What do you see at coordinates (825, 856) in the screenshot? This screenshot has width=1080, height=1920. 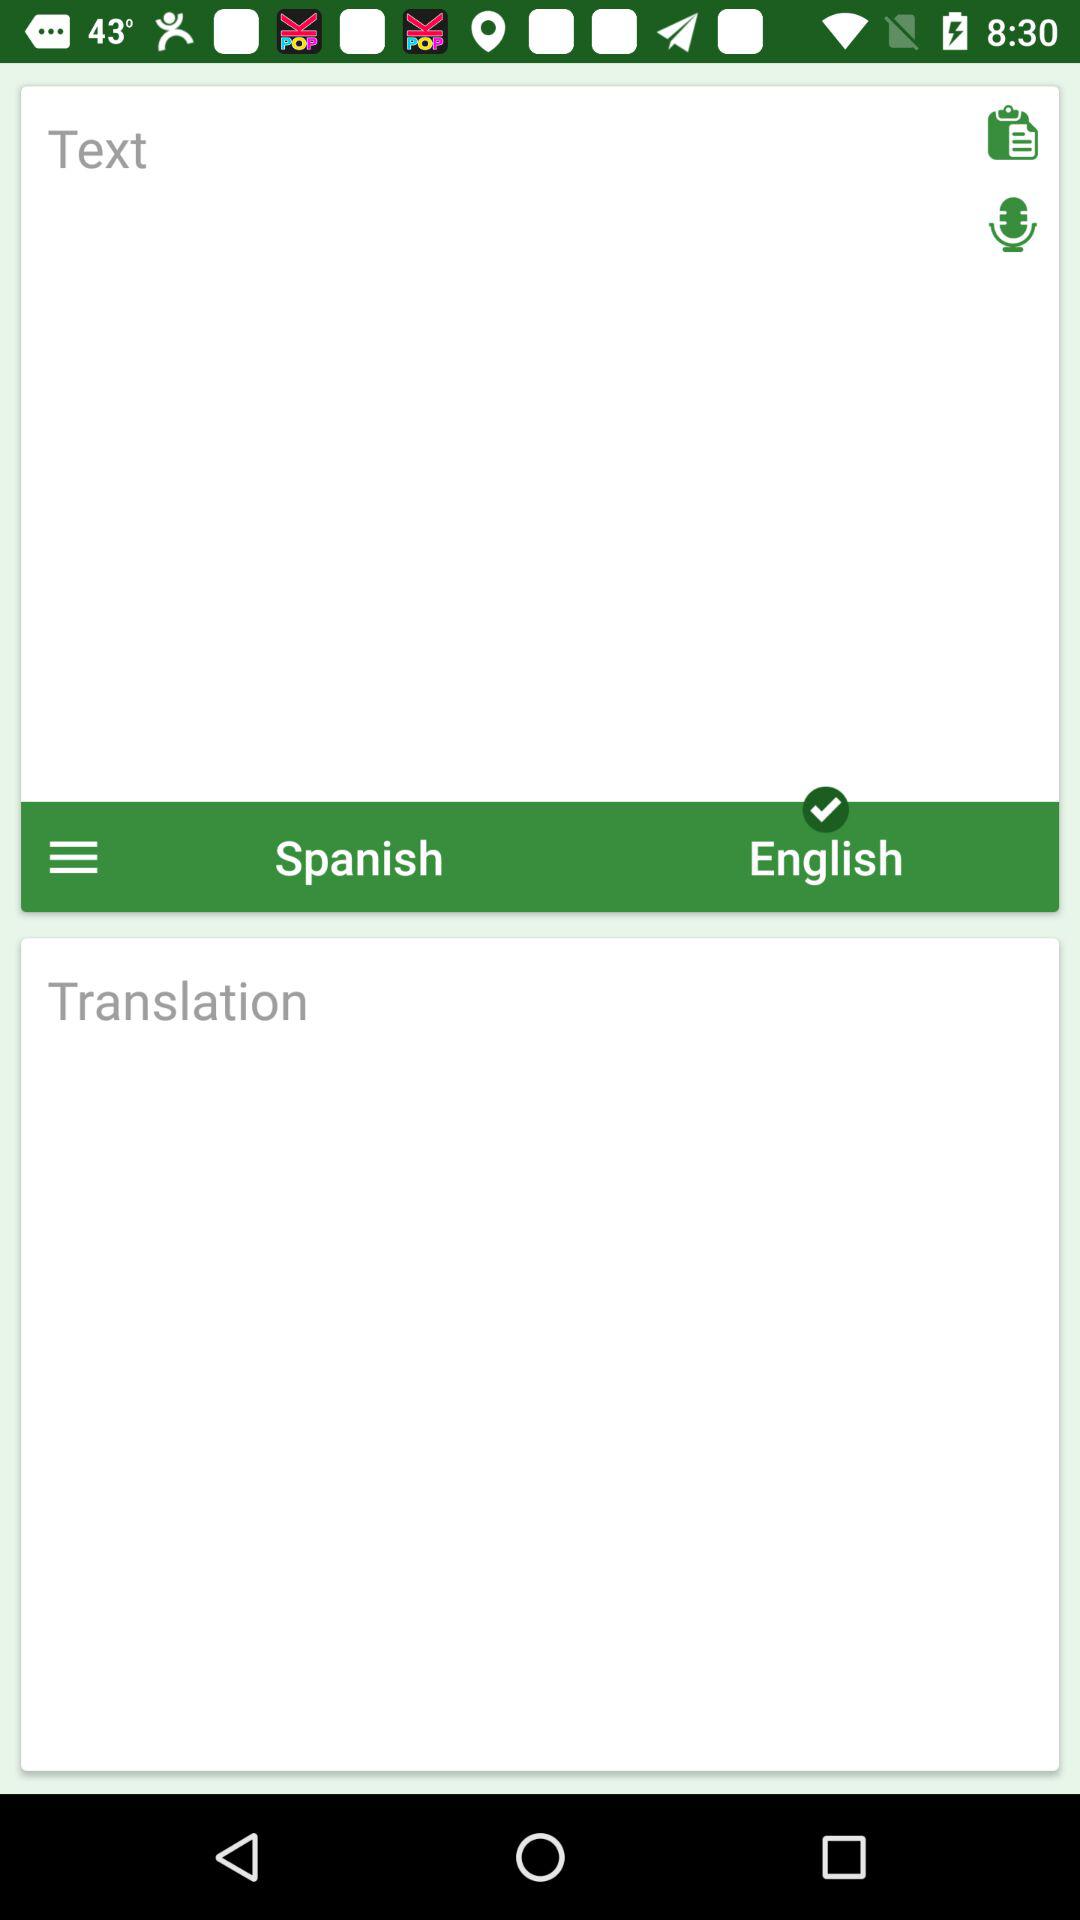 I see `scroll to english icon` at bounding box center [825, 856].